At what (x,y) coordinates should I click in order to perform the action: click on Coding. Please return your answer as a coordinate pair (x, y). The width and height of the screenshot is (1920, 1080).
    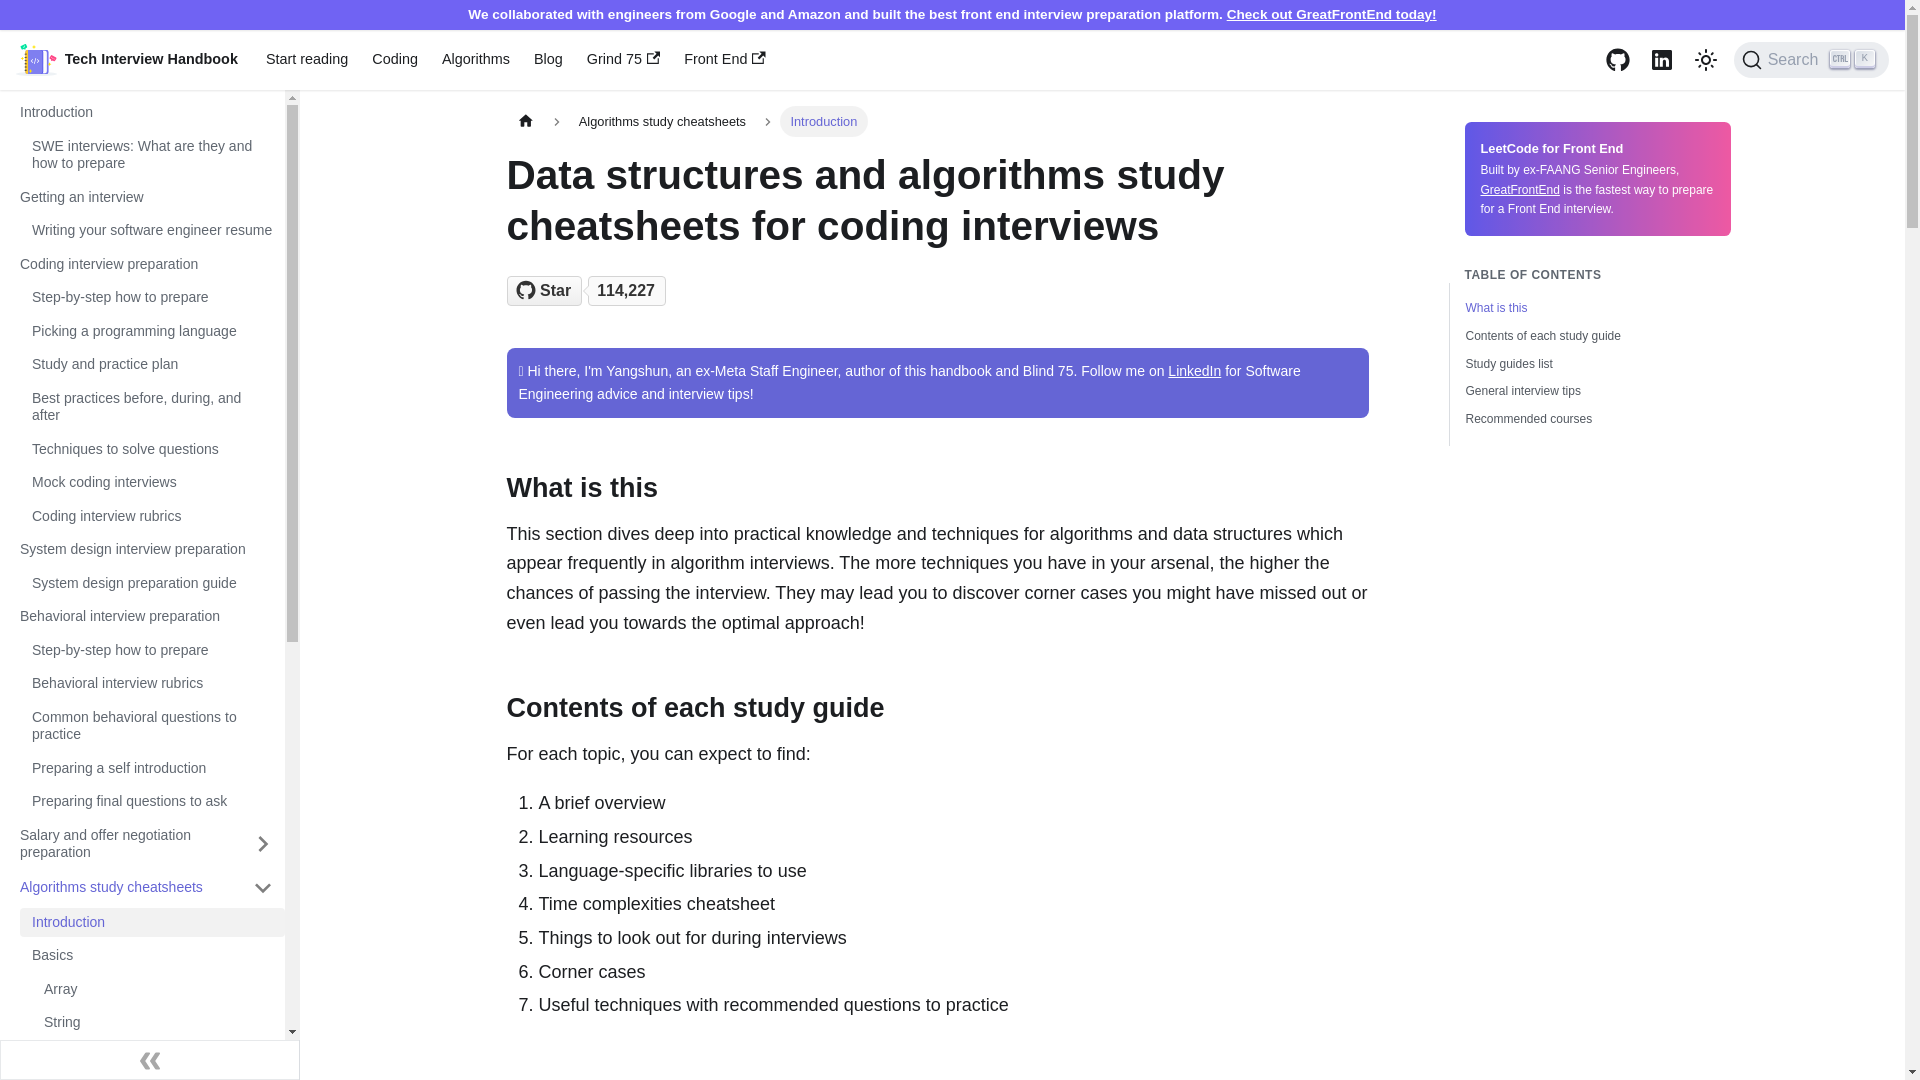
    Looking at the image, I should click on (152, 231).